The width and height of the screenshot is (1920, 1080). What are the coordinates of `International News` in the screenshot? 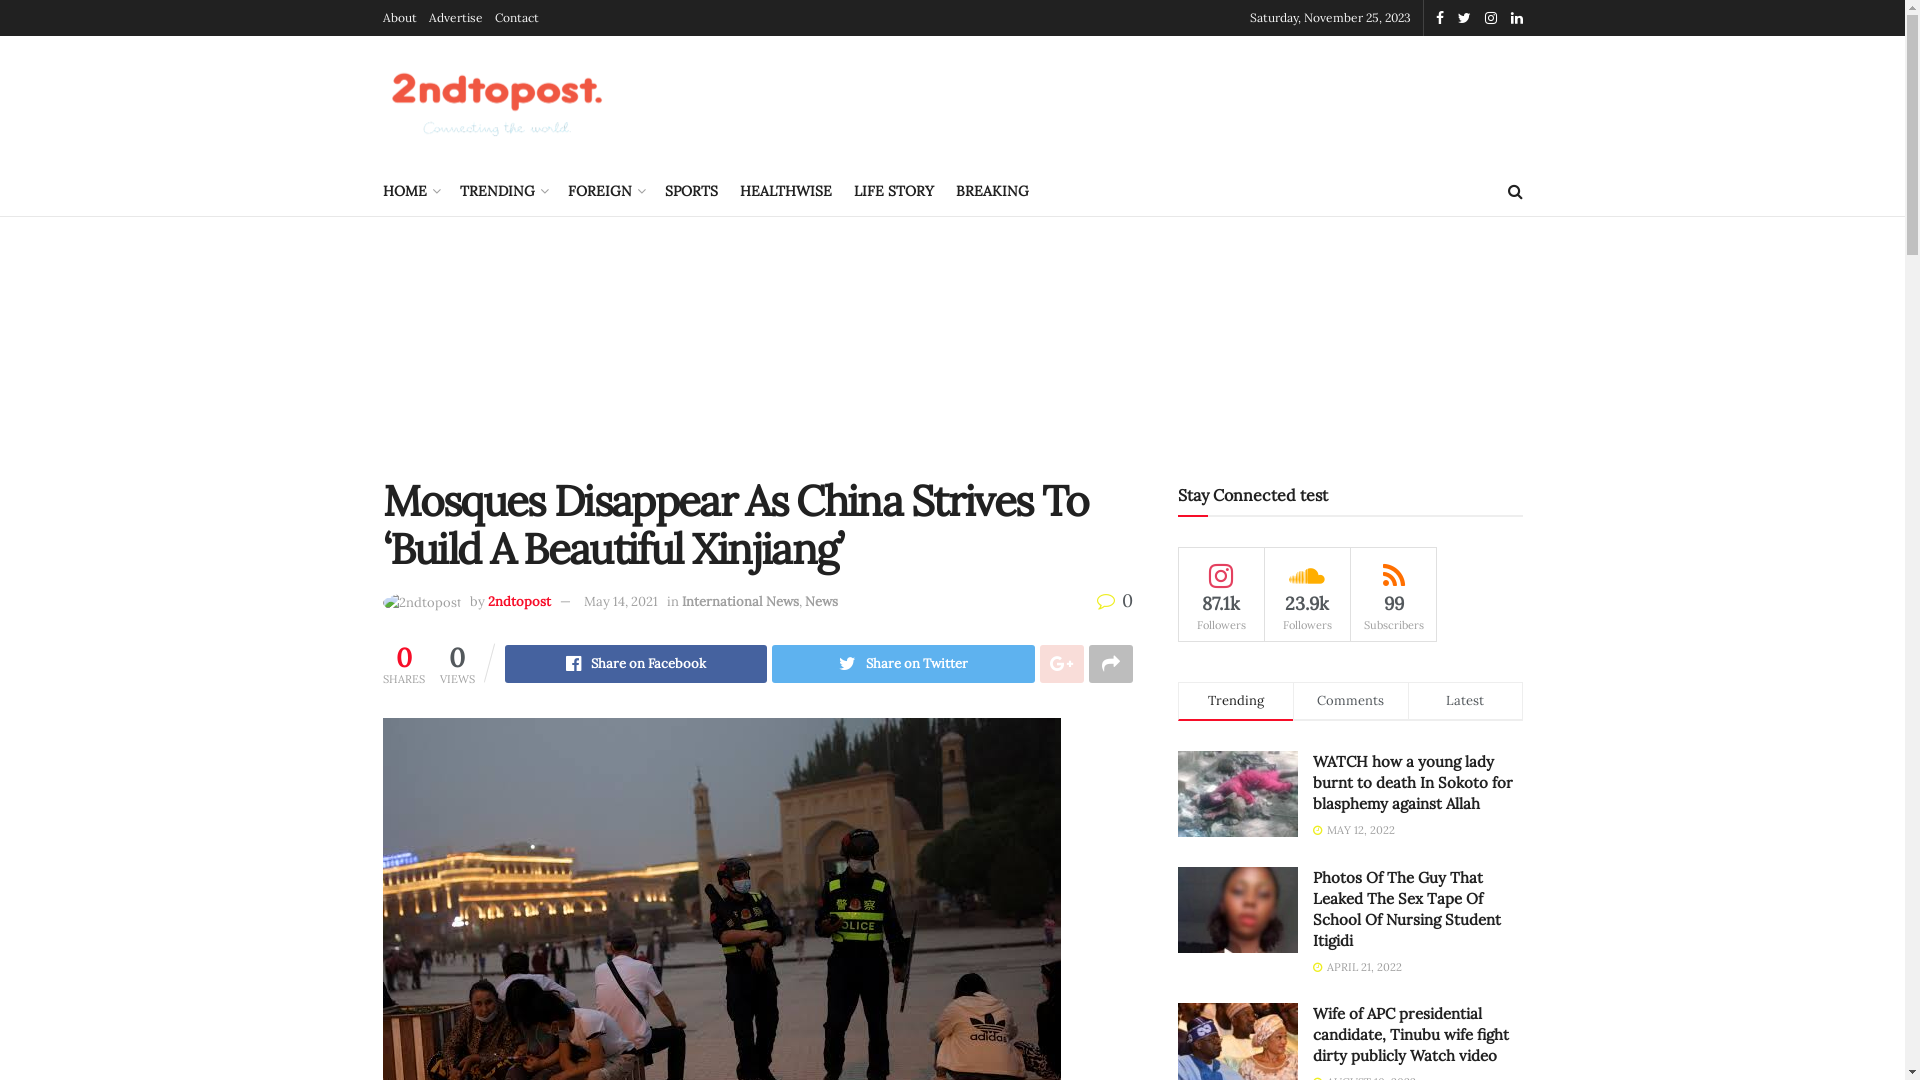 It's located at (740, 602).